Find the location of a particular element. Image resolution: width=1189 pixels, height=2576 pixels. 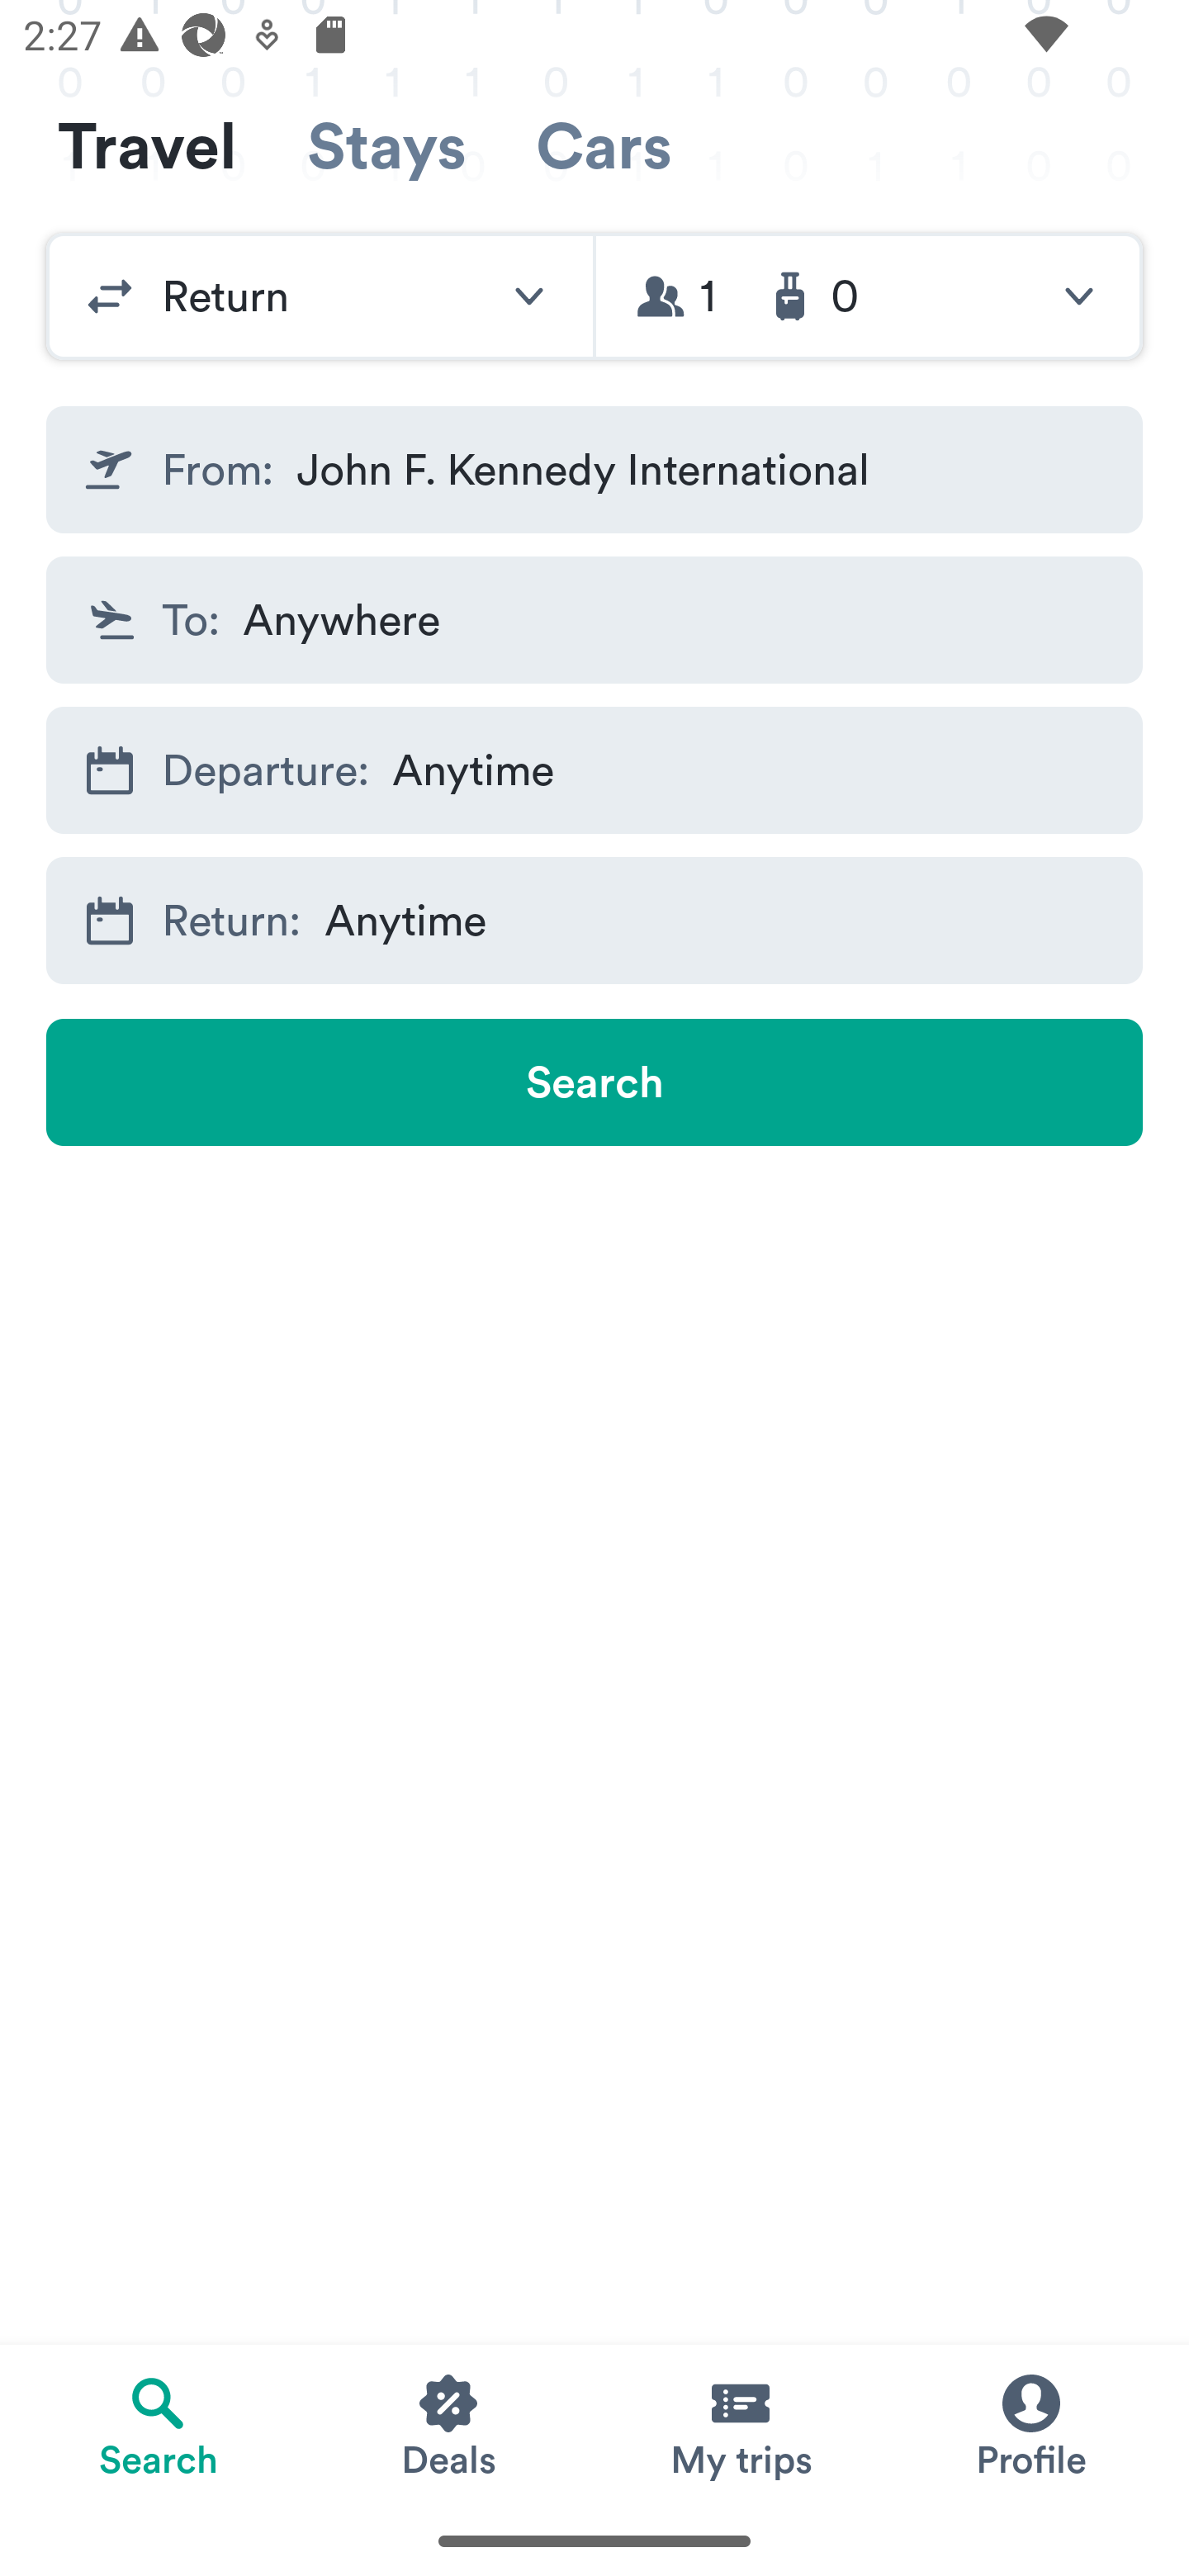

From: John F. Kennedy International is located at coordinates (594, 469).